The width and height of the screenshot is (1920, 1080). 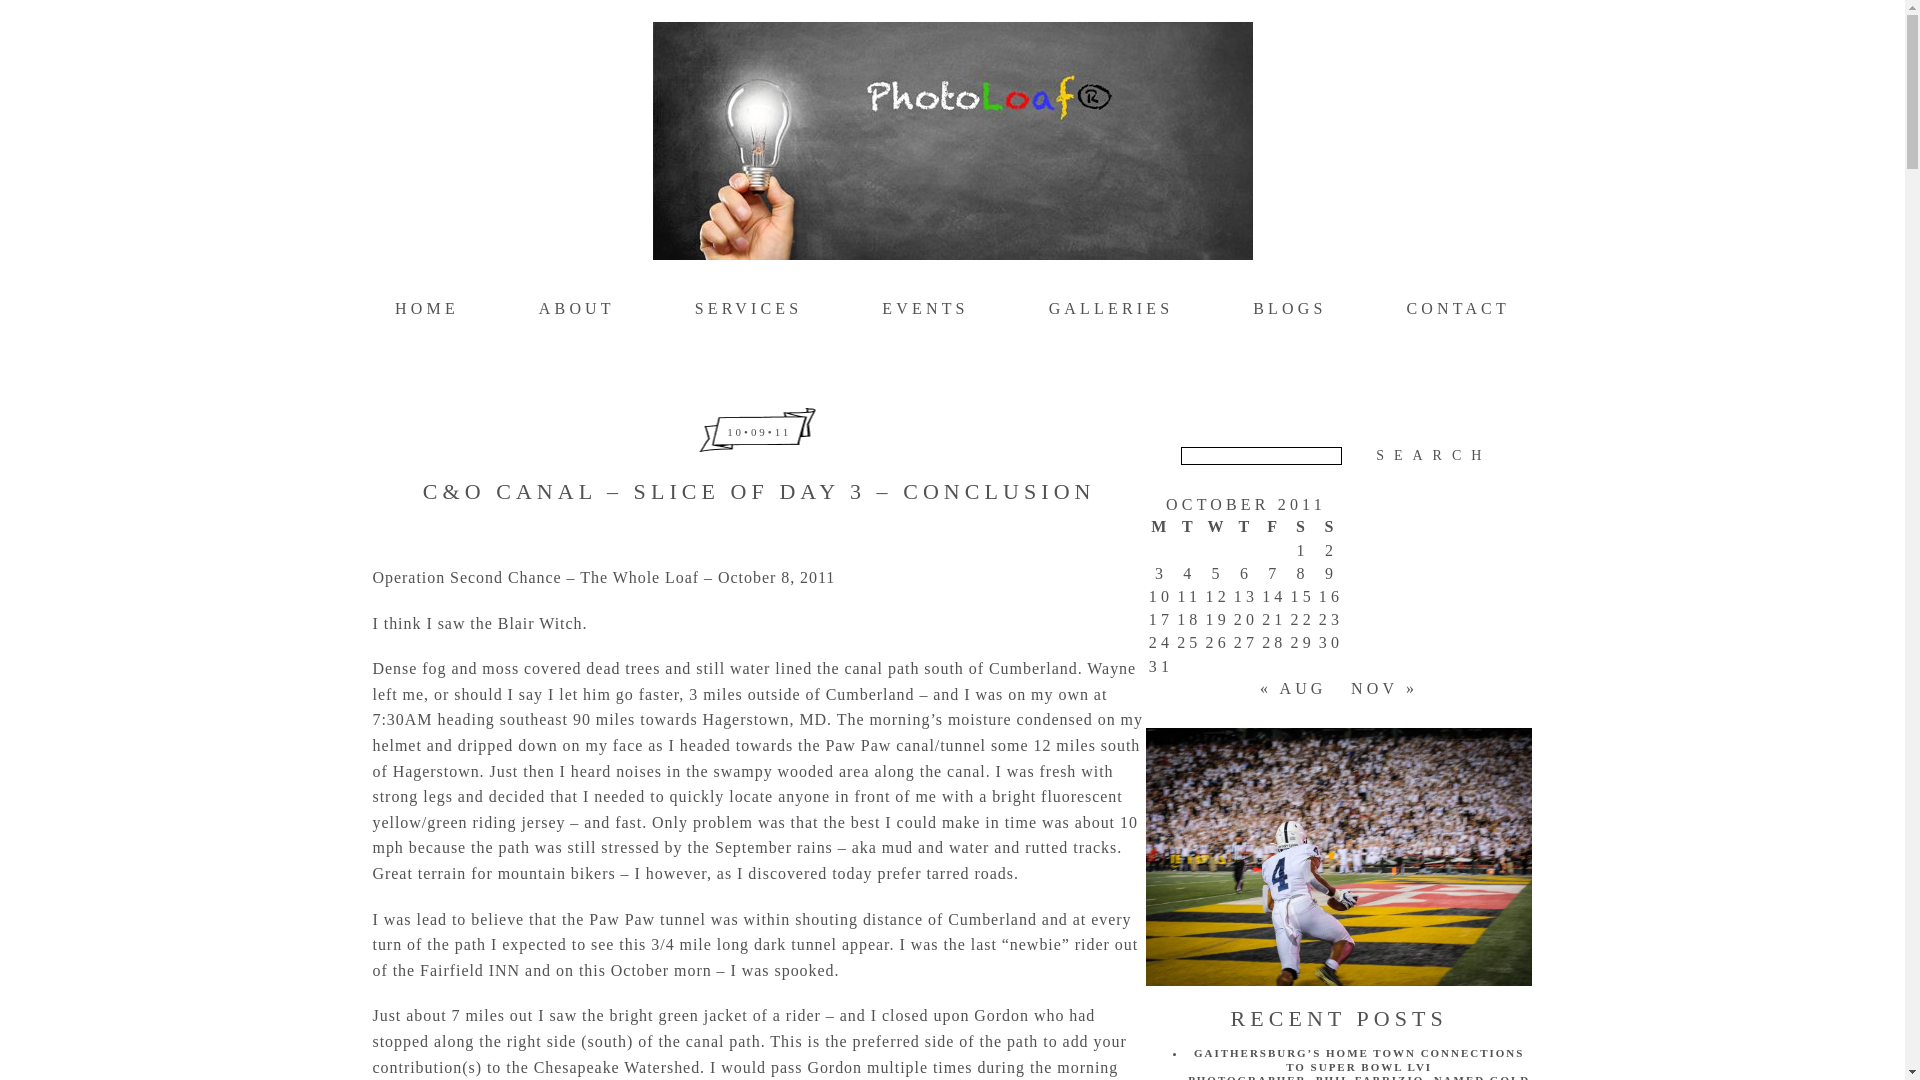 I want to click on GALLERIES, so click(x=1110, y=308).